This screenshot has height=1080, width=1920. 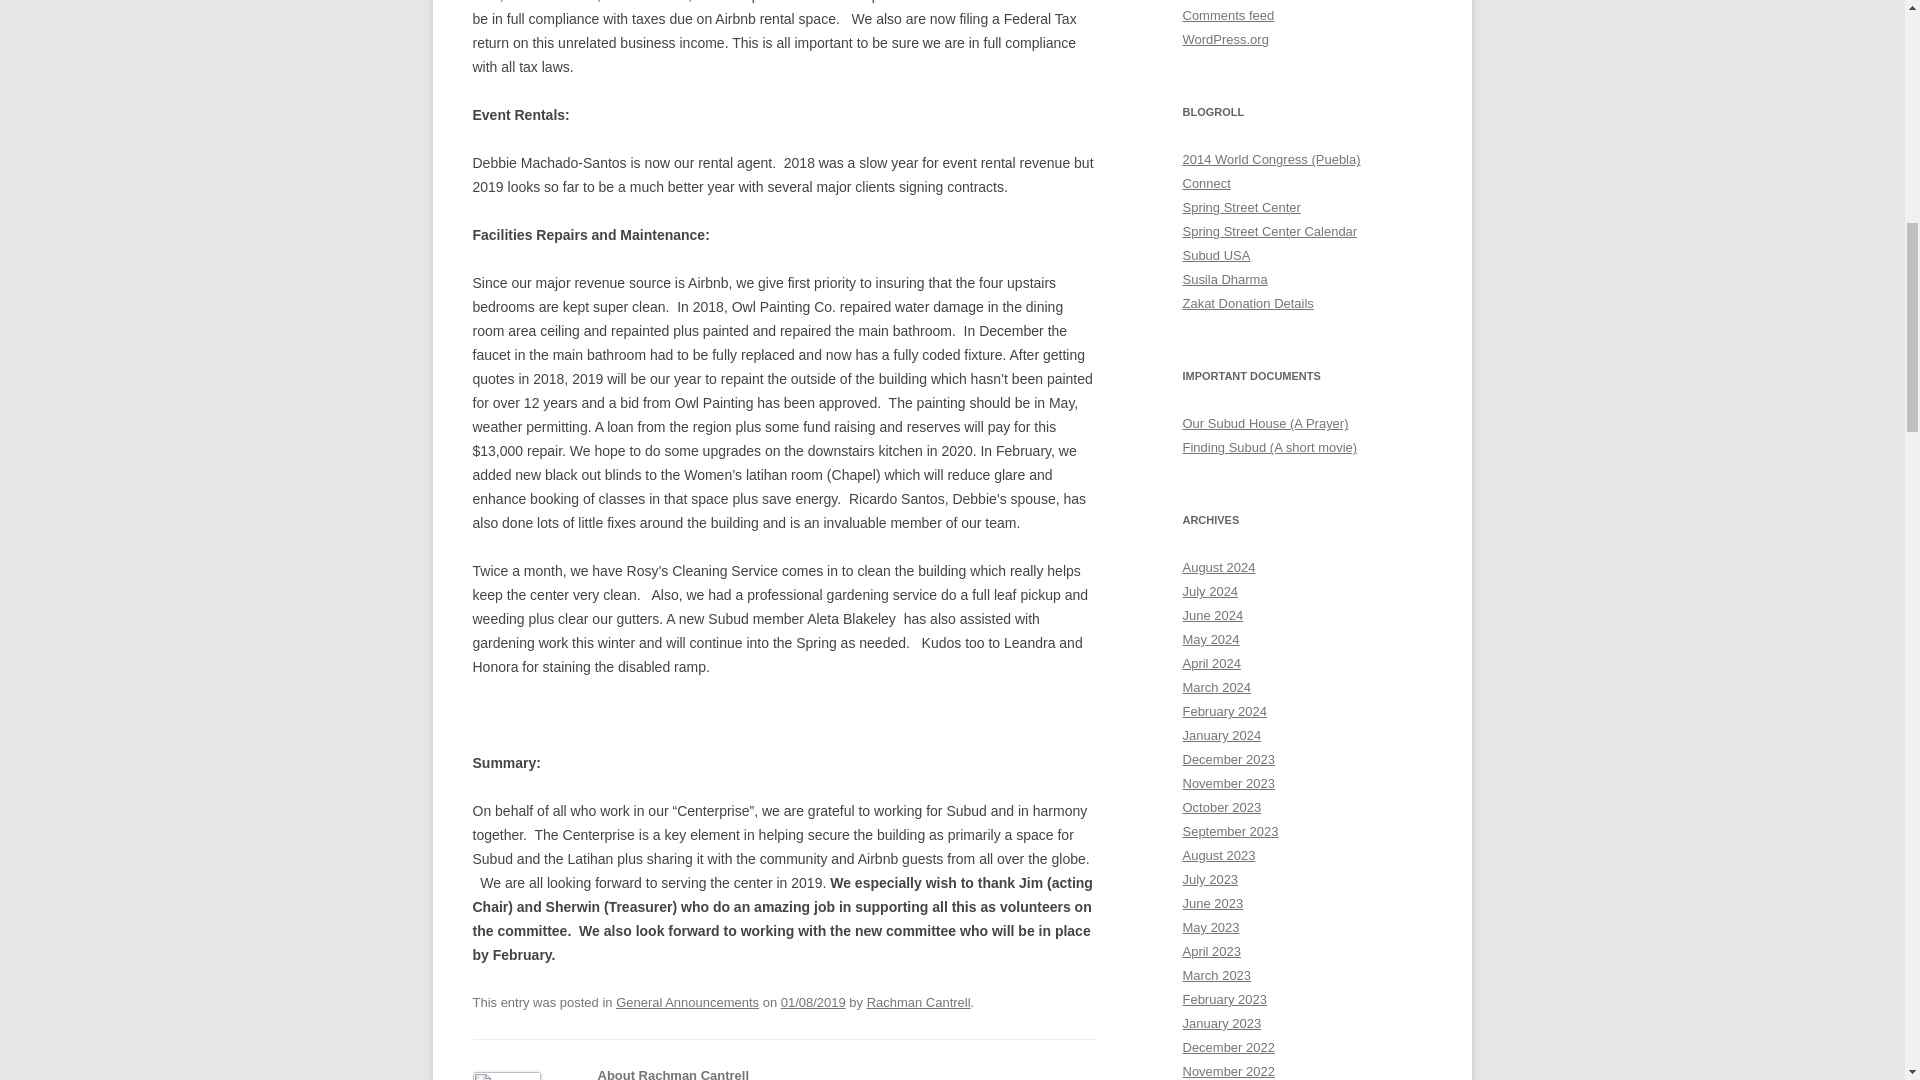 I want to click on Comments feed, so click(x=1228, y=14).